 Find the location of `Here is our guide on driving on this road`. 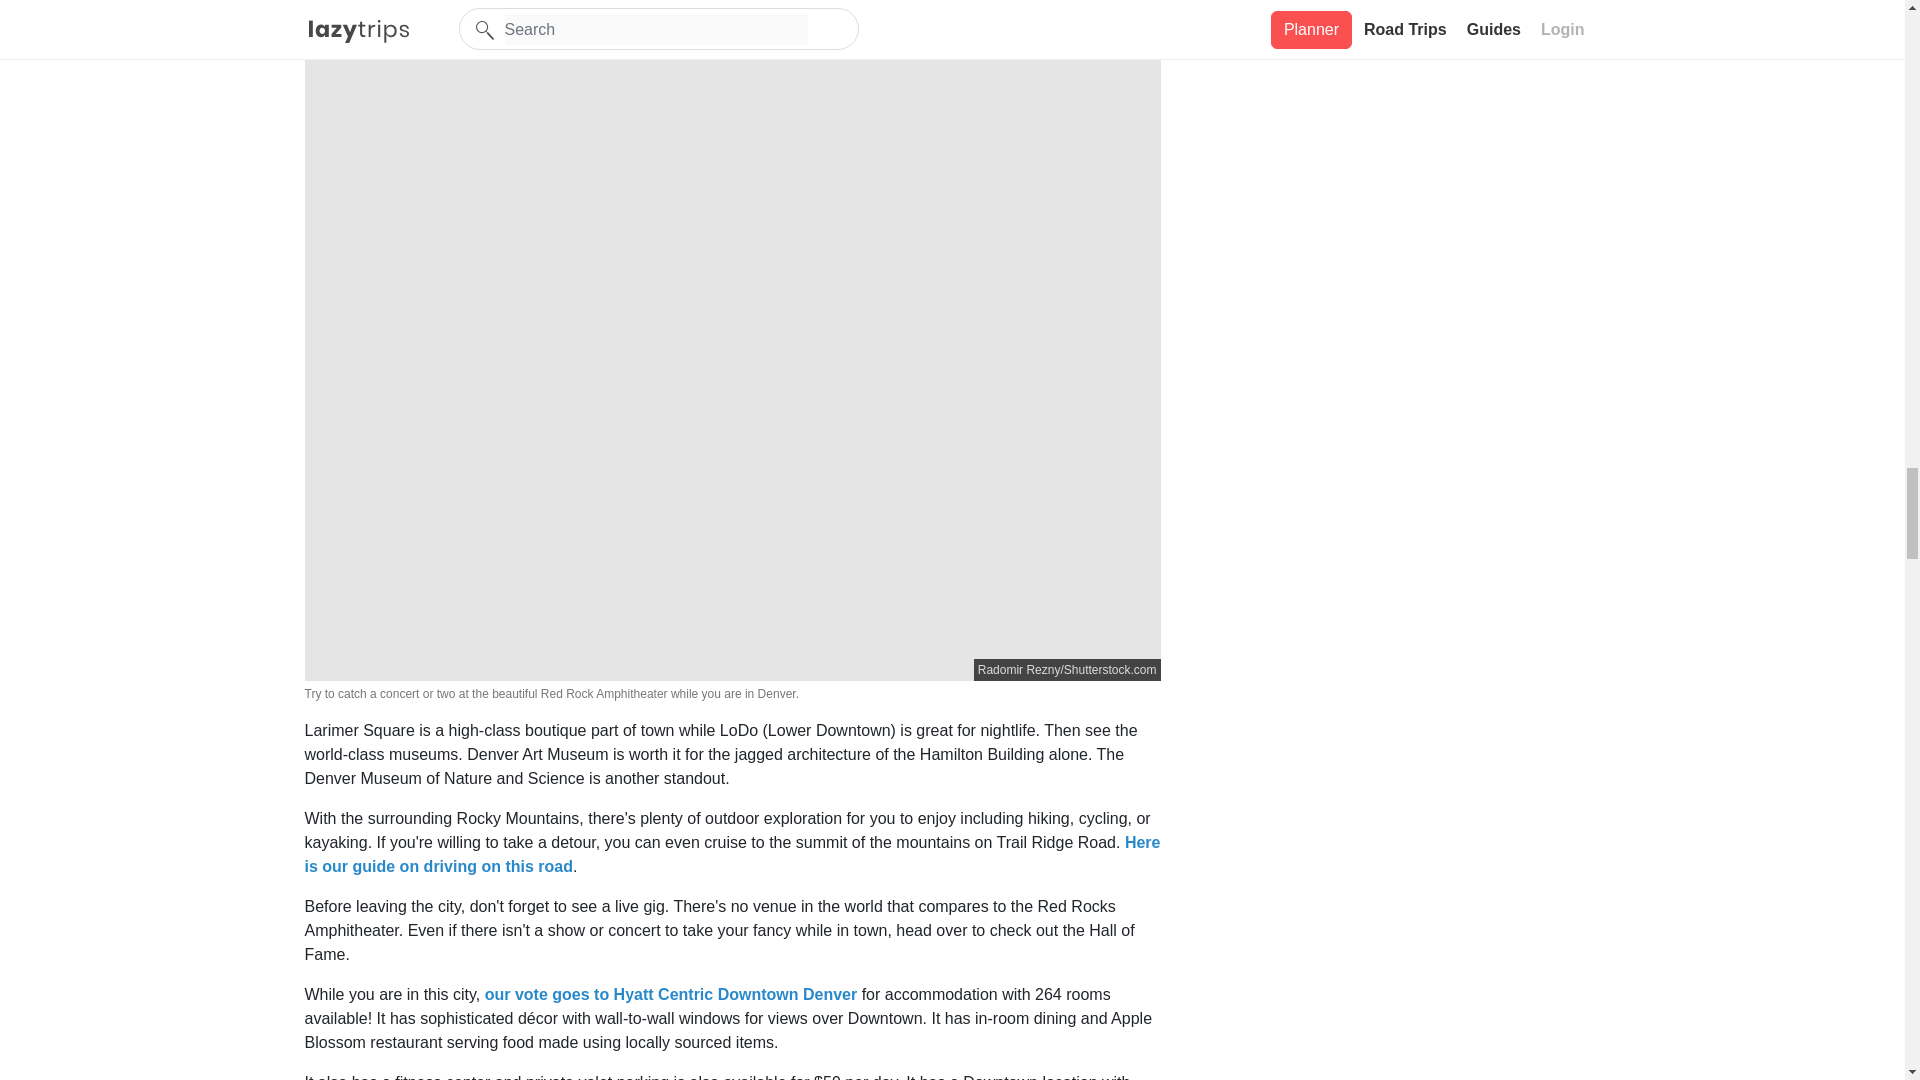

Here is our guide on driving on this road is located at coordinates (731, 854).